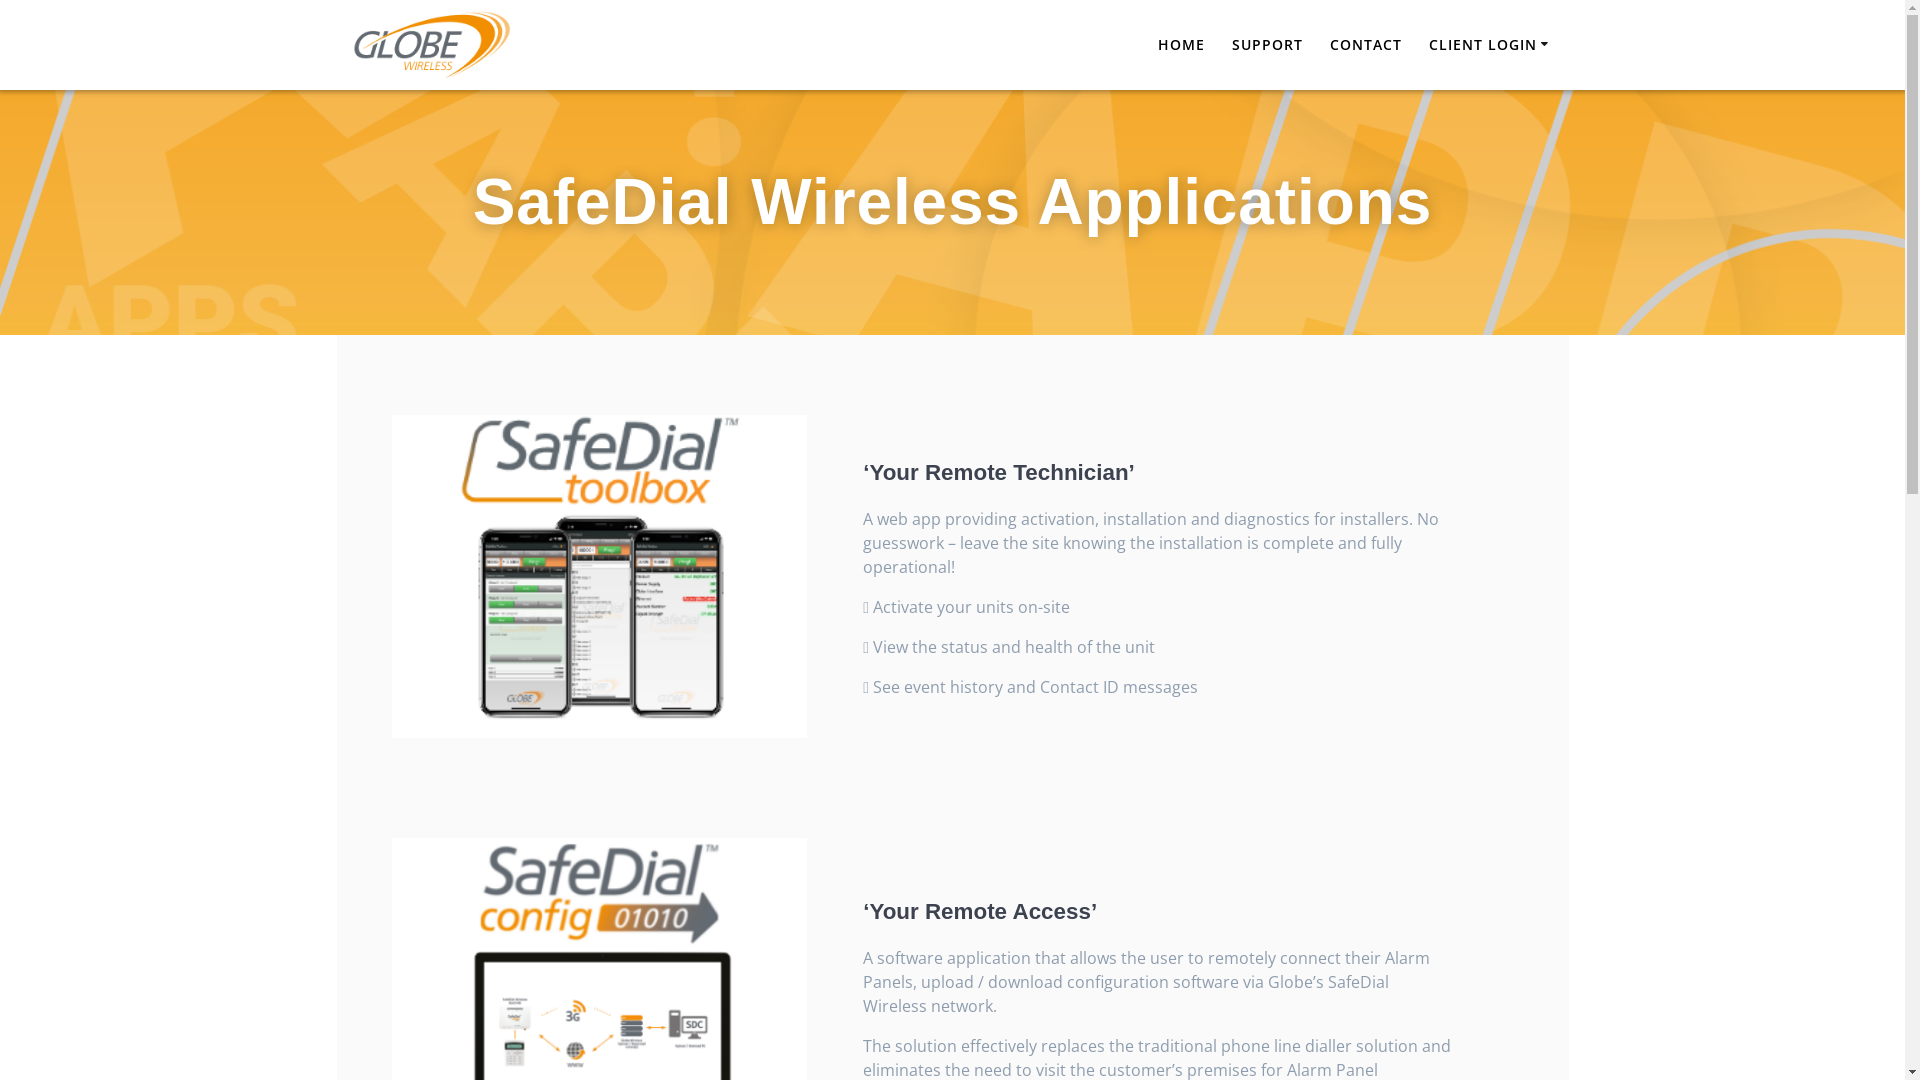 This screenshot has width=1920, height=1080. I want to click on Skip to content, so click(0, 0).